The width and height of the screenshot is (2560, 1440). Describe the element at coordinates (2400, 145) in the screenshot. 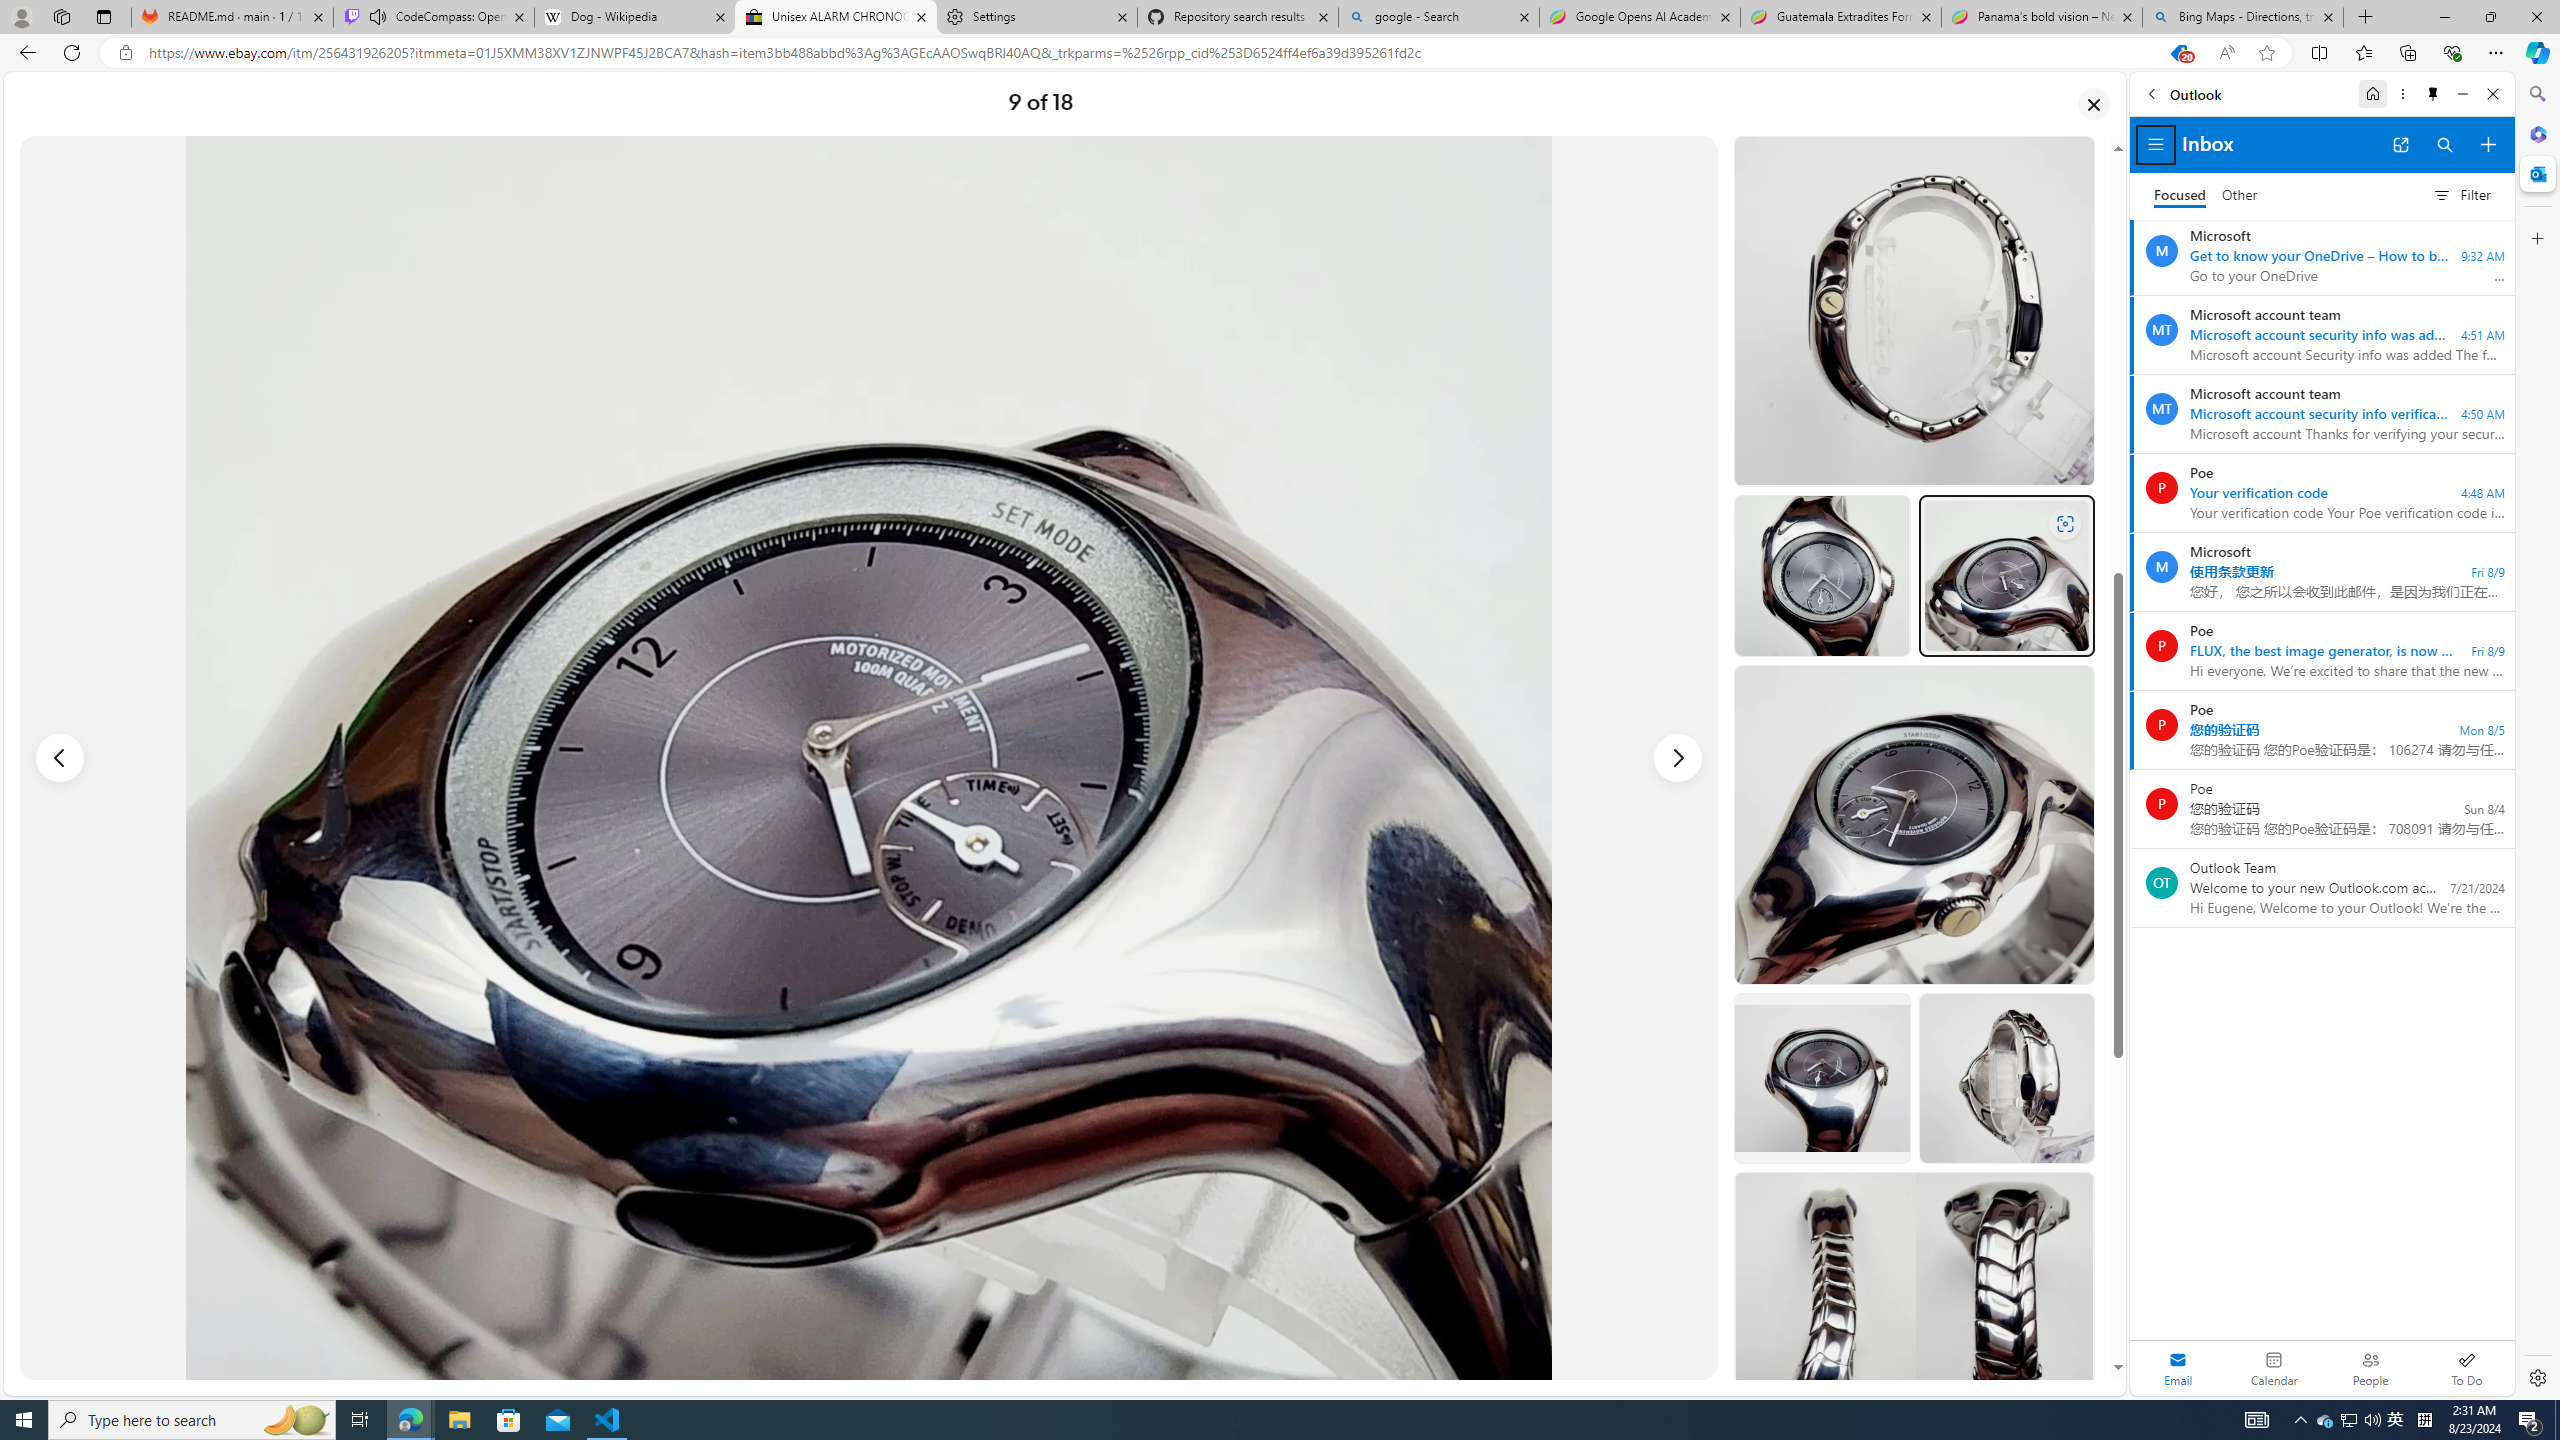

I see `Open in new tab` at that location.